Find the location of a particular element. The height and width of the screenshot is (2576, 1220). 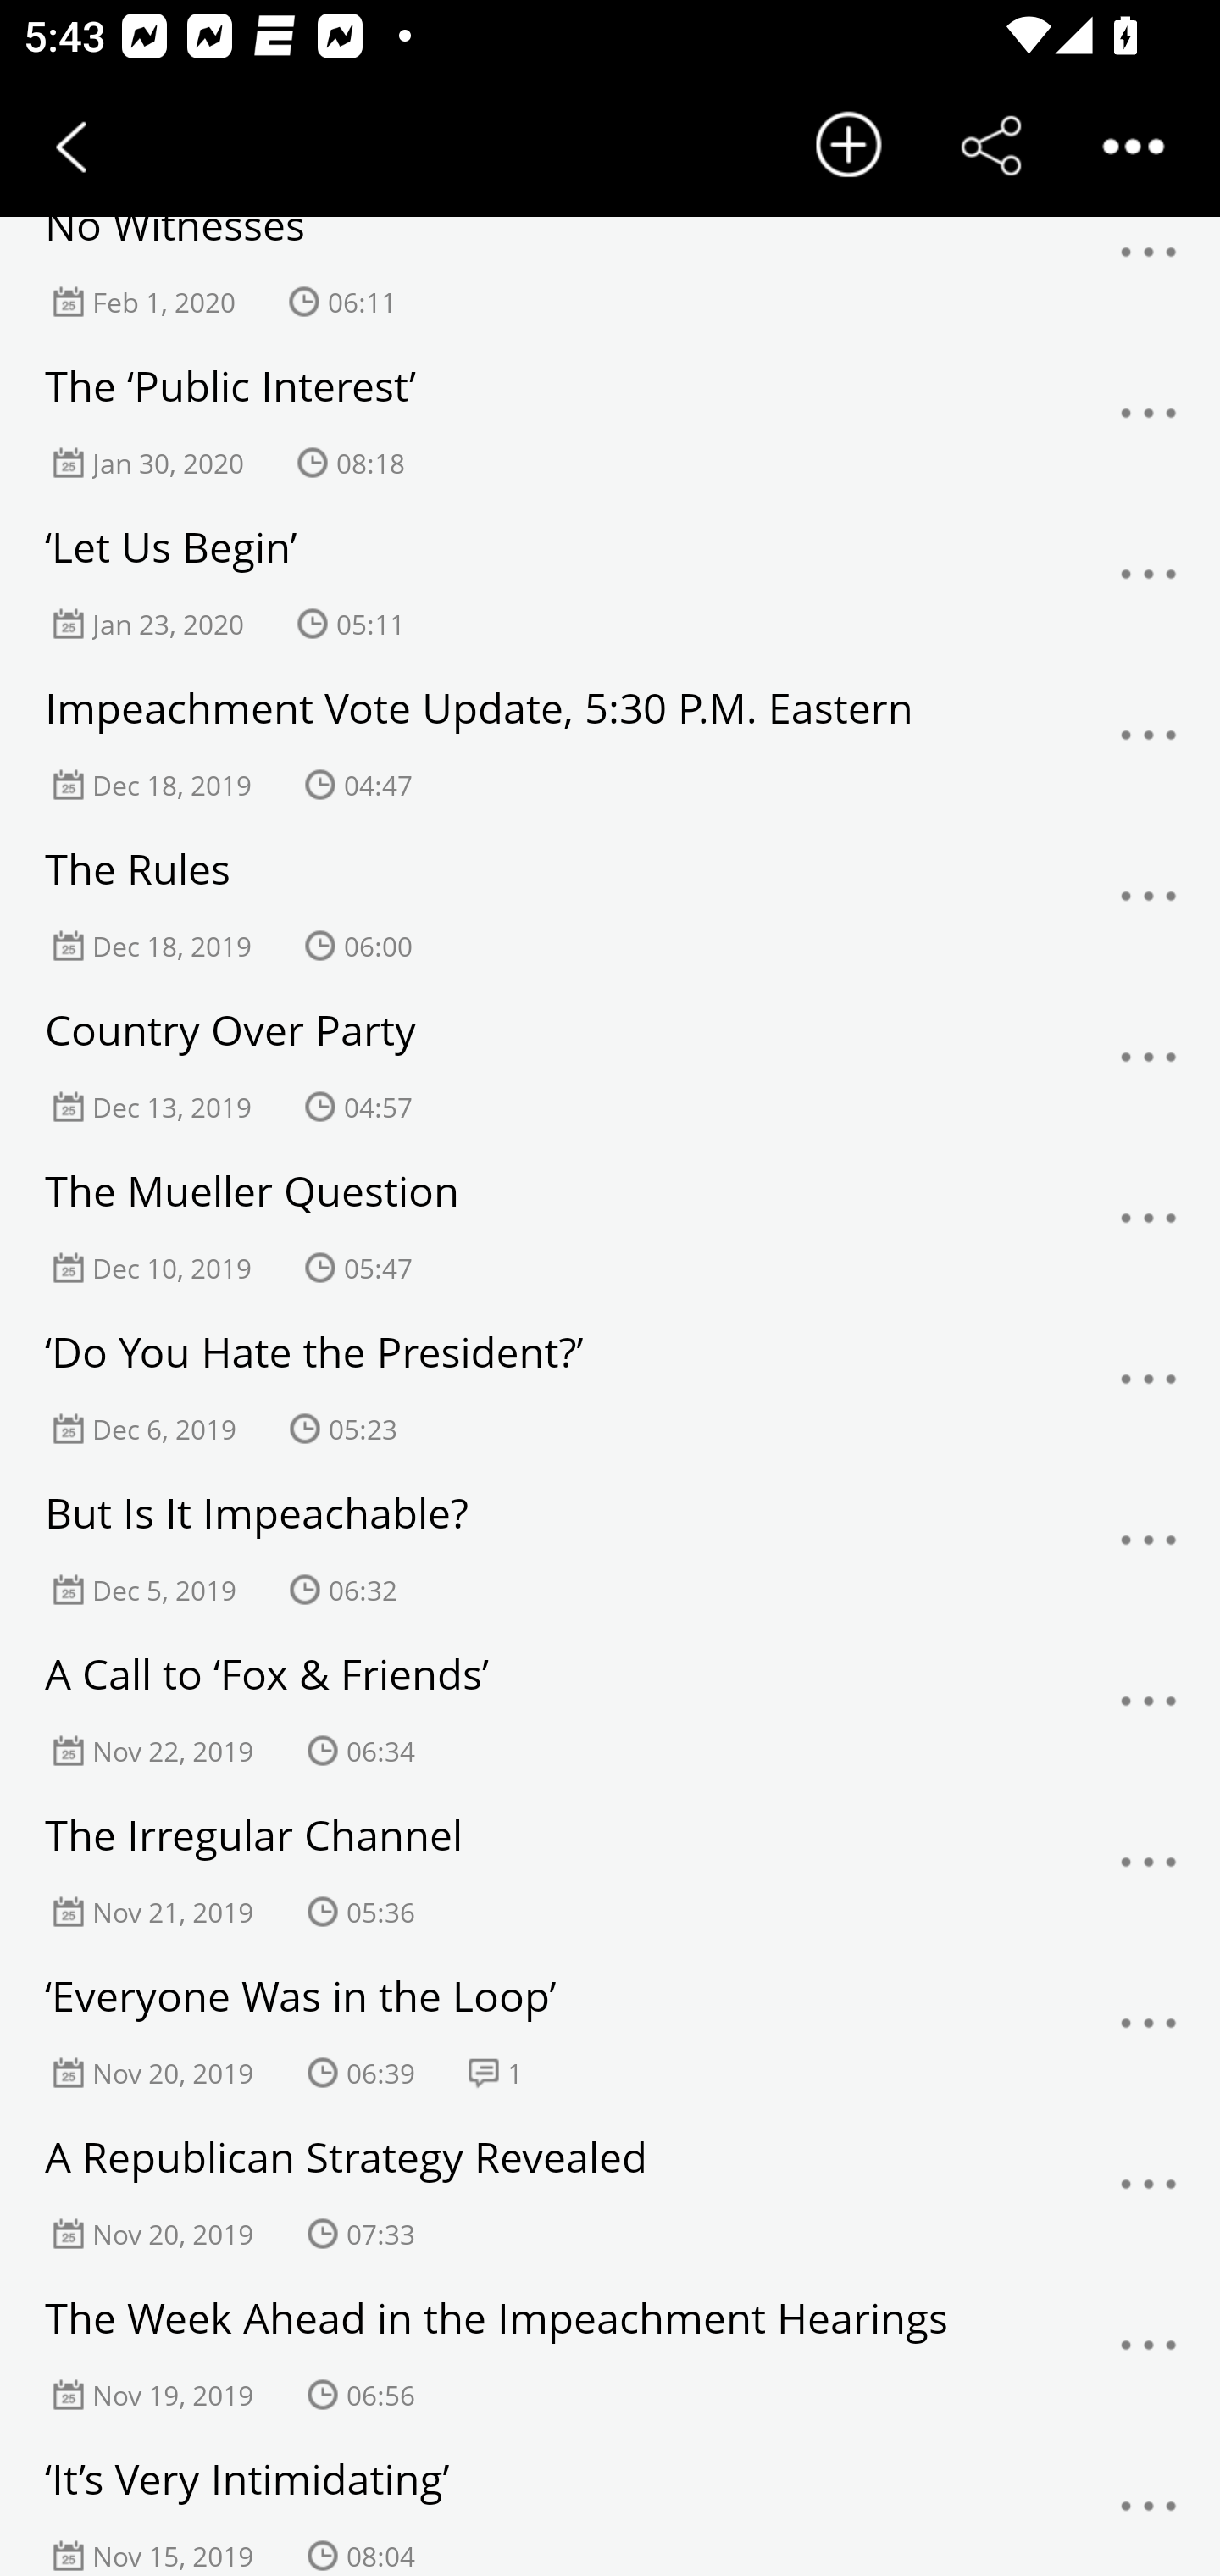

The Mueller Question Dec 10, 2019 05:47 Menu is located at coordinates (610, 1227).